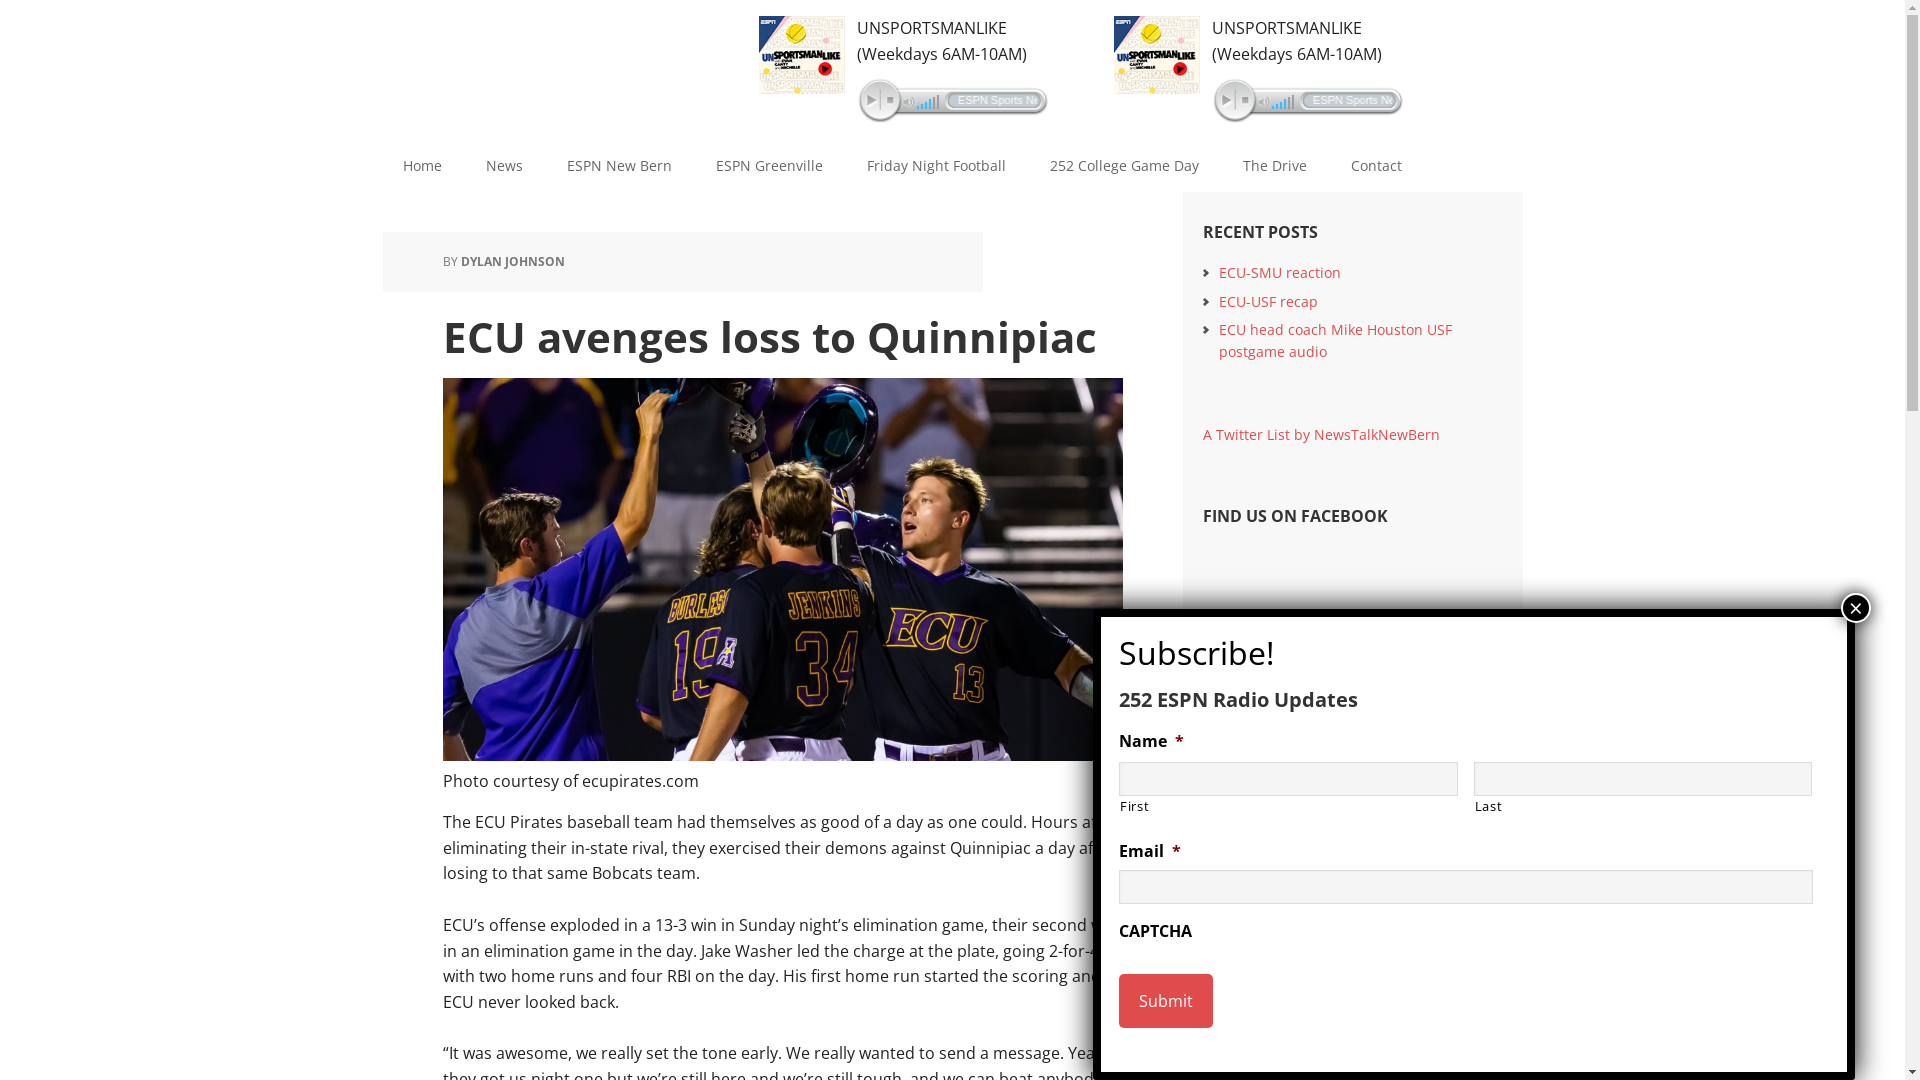  What do you see at coordinates (1352, 718) in the screenshot?
I see `CMC stars as 49ers continue run at rival Seattle` at bounding box center [1352, 718].